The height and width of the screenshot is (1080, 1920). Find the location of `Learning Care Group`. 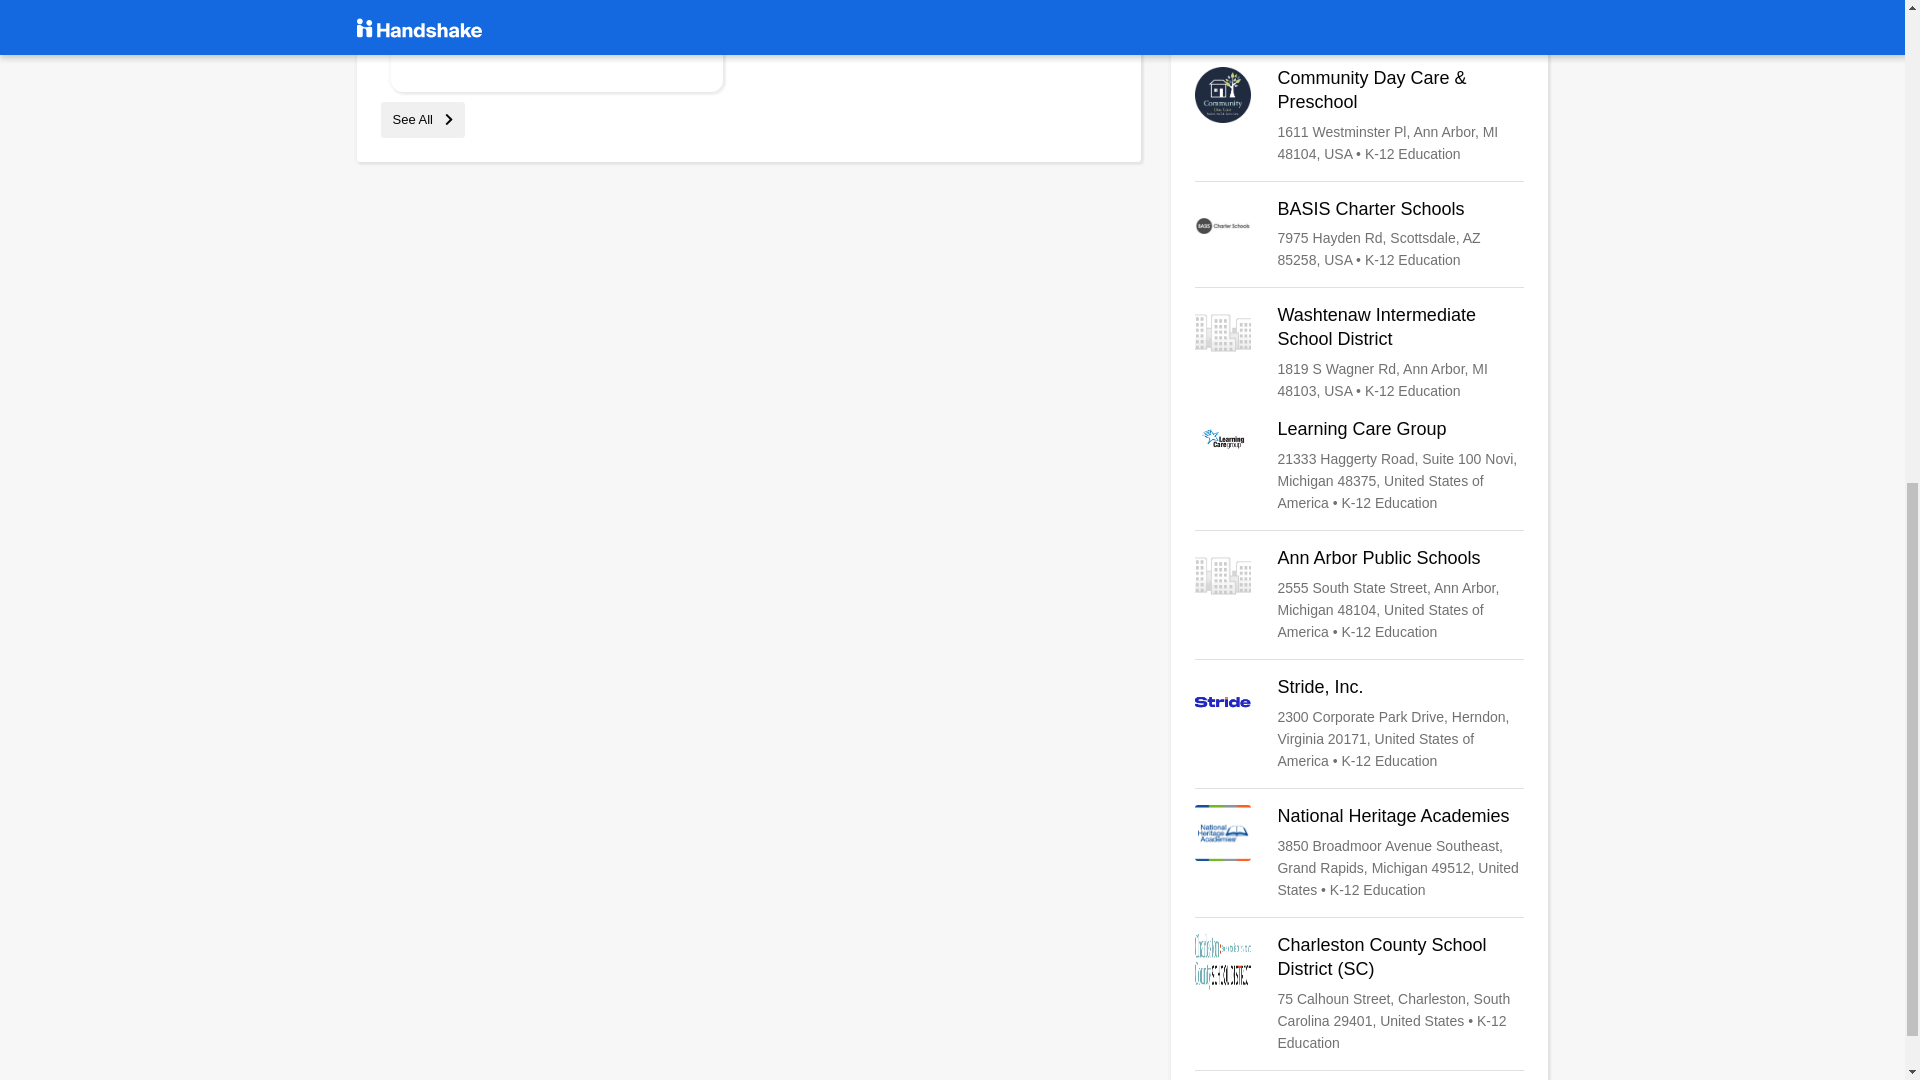

Learning Care Group is located at coordinates (1359, 466).